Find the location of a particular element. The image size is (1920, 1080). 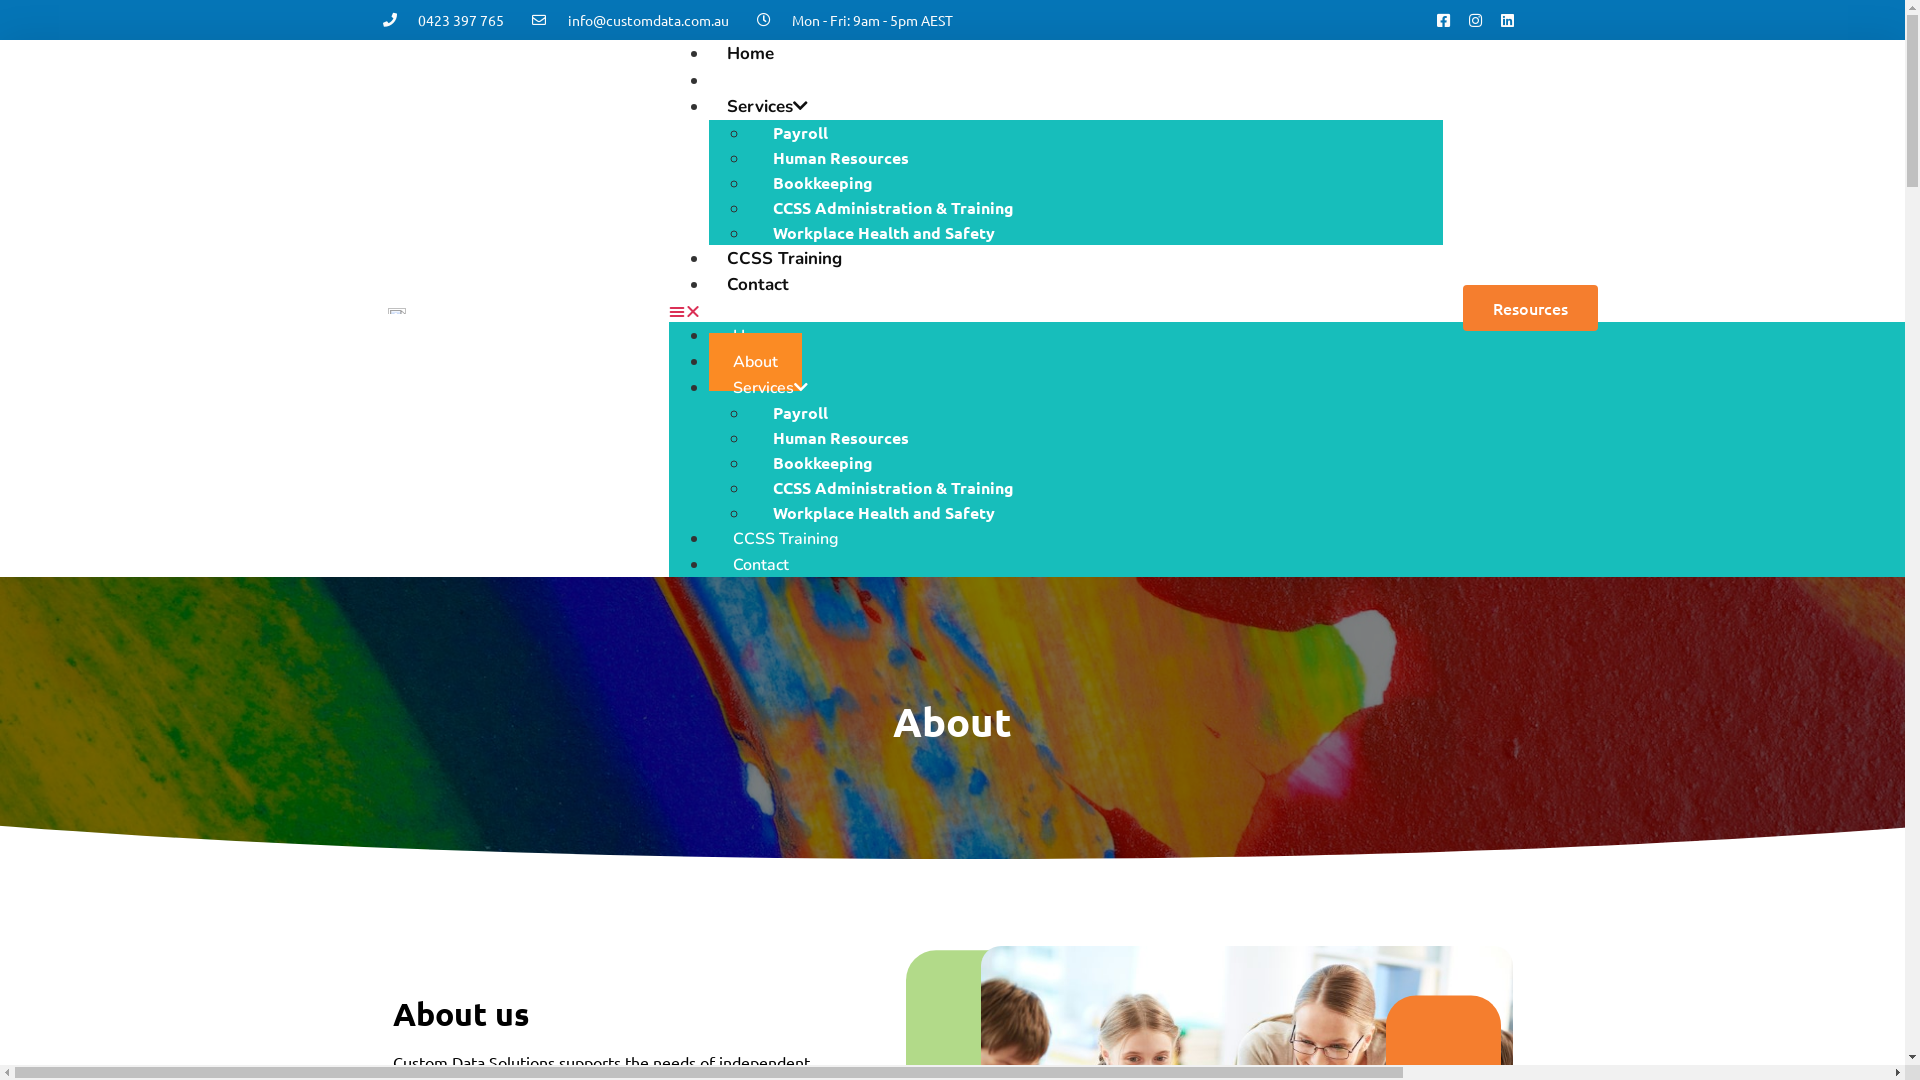

Contact is located at coordinates (758, 284).